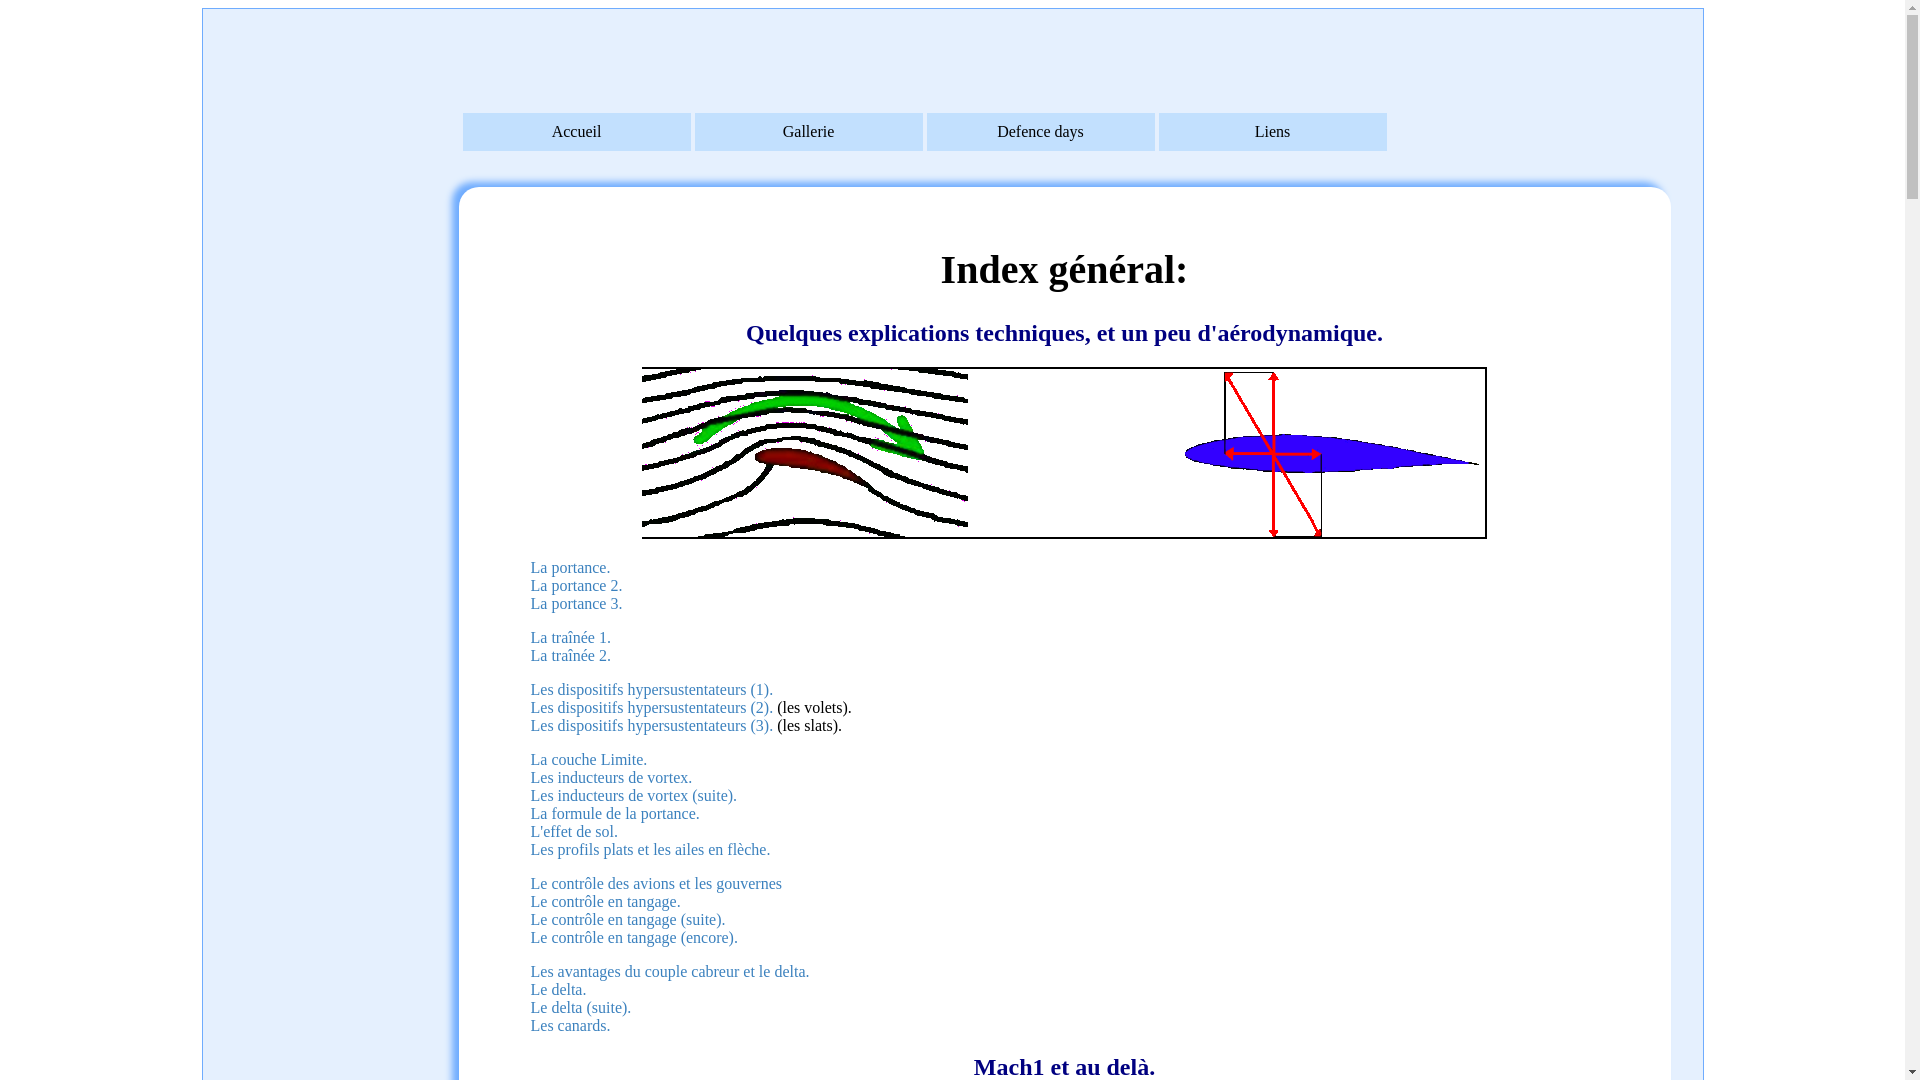  What do you see at coordinates (570, 1024) in the screenshot?
I see `Les canards.` at bounding box center [570, 1024].